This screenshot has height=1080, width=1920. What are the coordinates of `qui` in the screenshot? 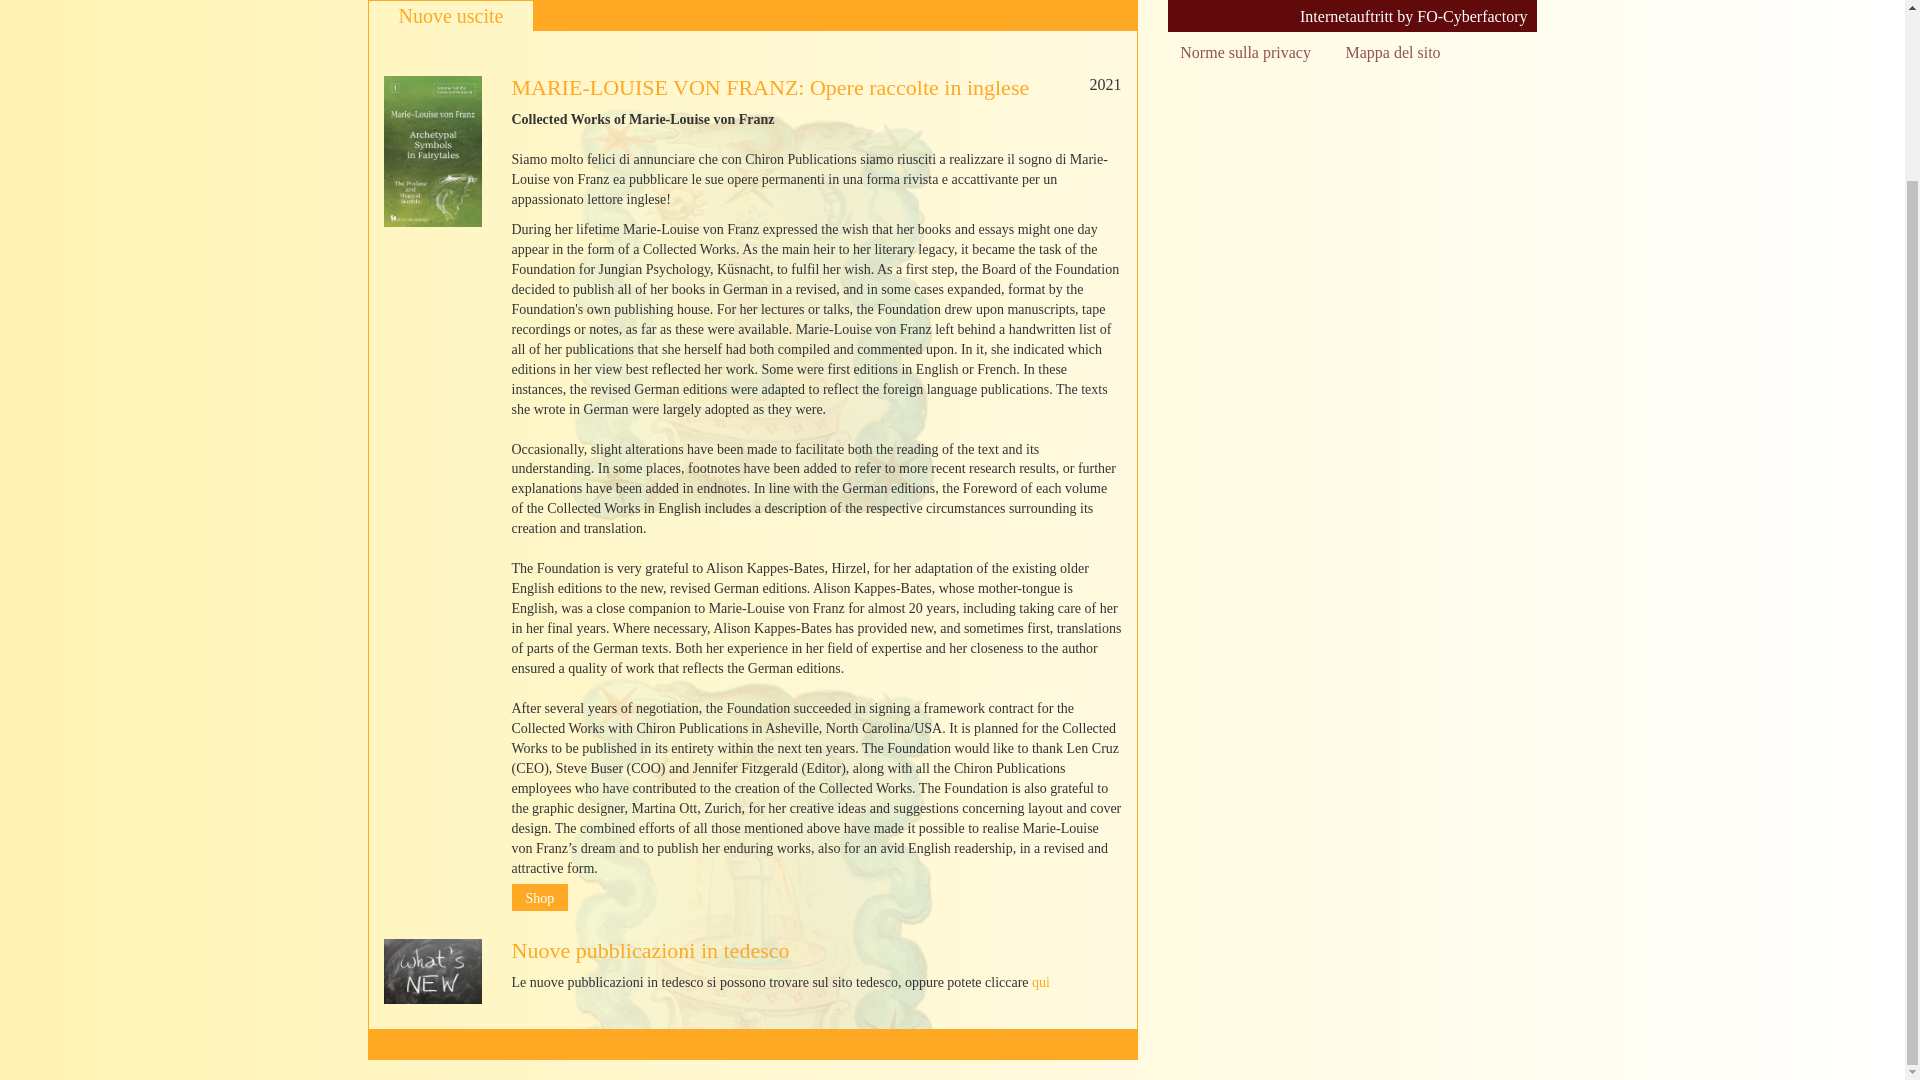 It's located at (1041, 982).